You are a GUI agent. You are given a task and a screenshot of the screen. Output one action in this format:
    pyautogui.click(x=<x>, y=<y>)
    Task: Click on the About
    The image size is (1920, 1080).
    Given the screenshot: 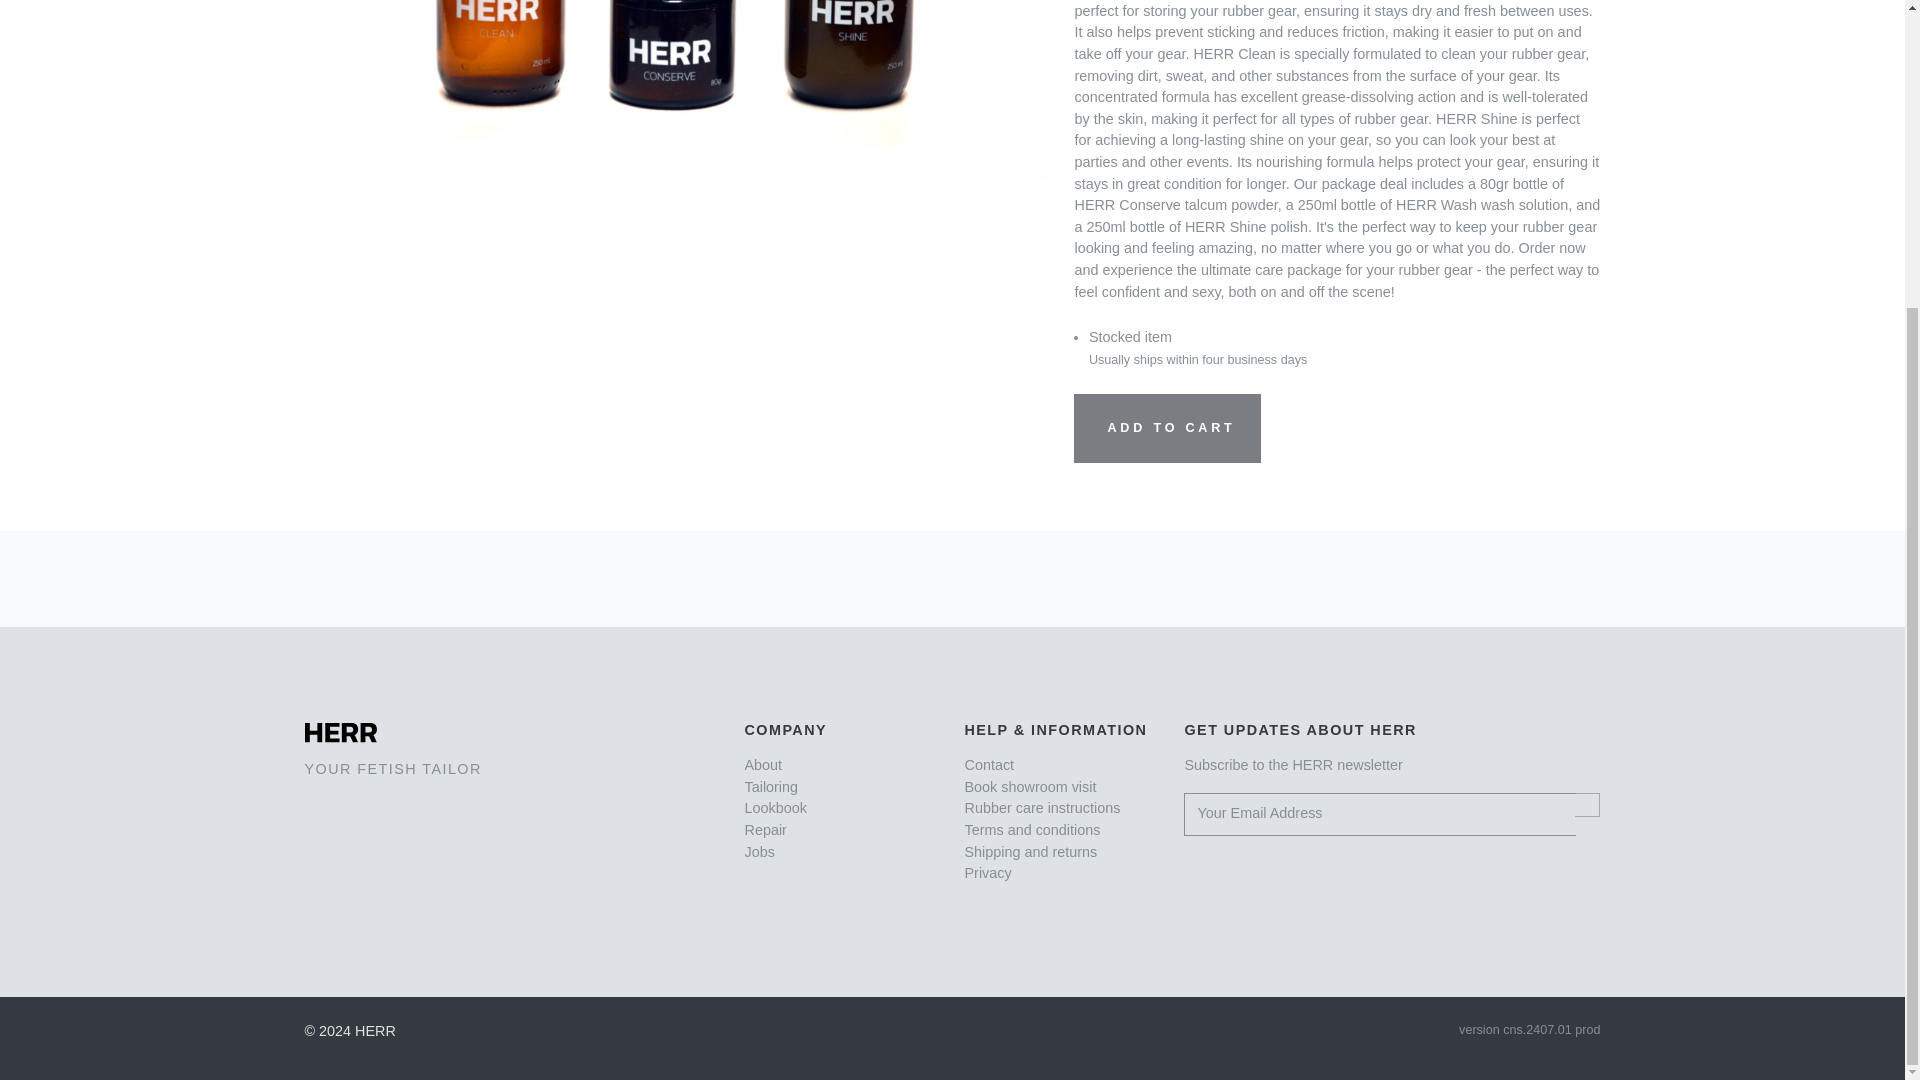 What is the action you would take?
    pyautogui.click(x=762, y=765)
    